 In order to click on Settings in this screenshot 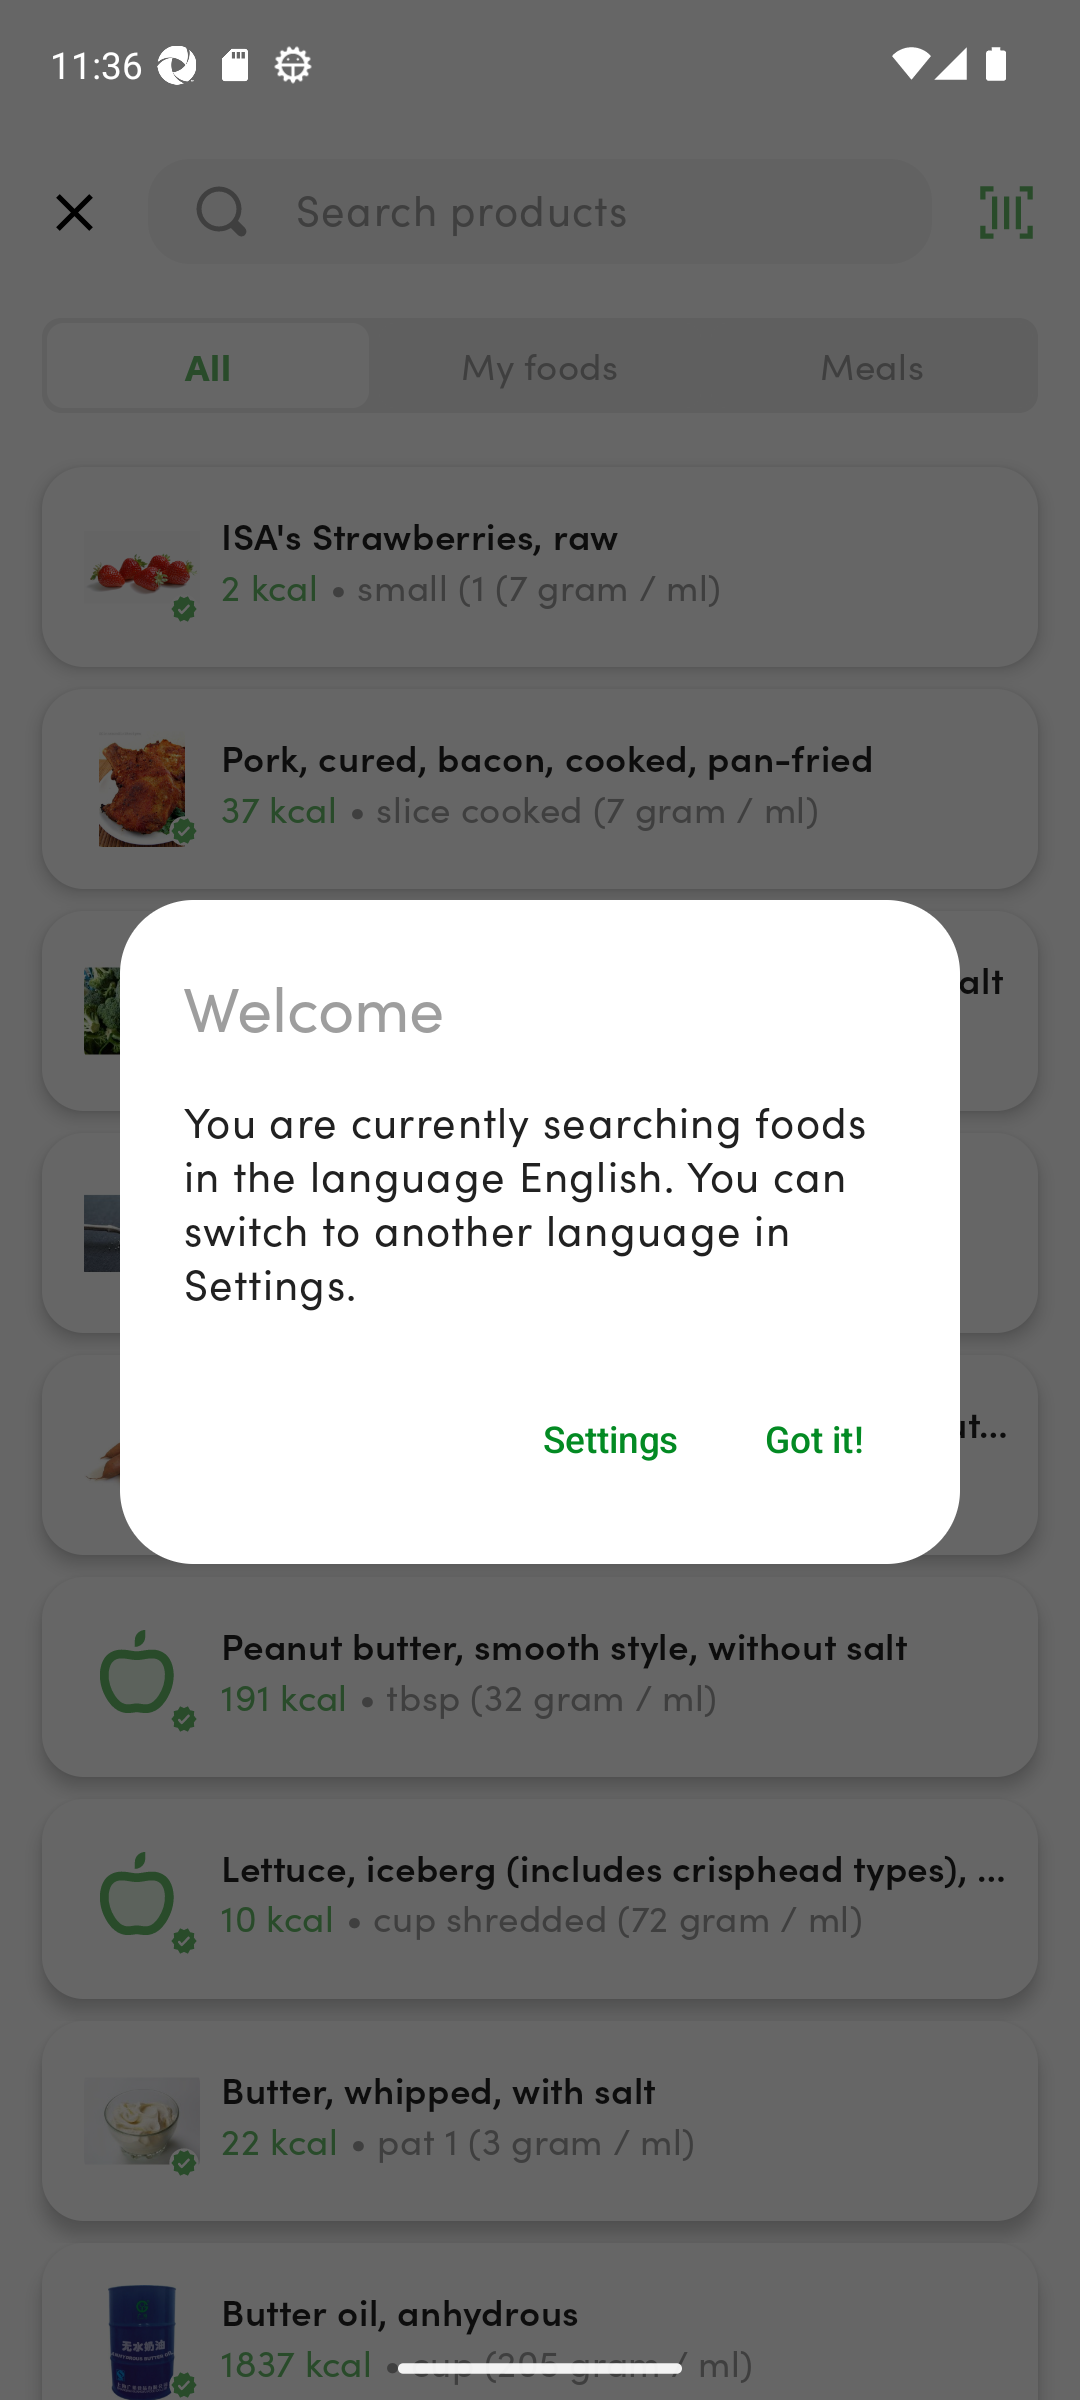, I will do `click(610, 1438)`.